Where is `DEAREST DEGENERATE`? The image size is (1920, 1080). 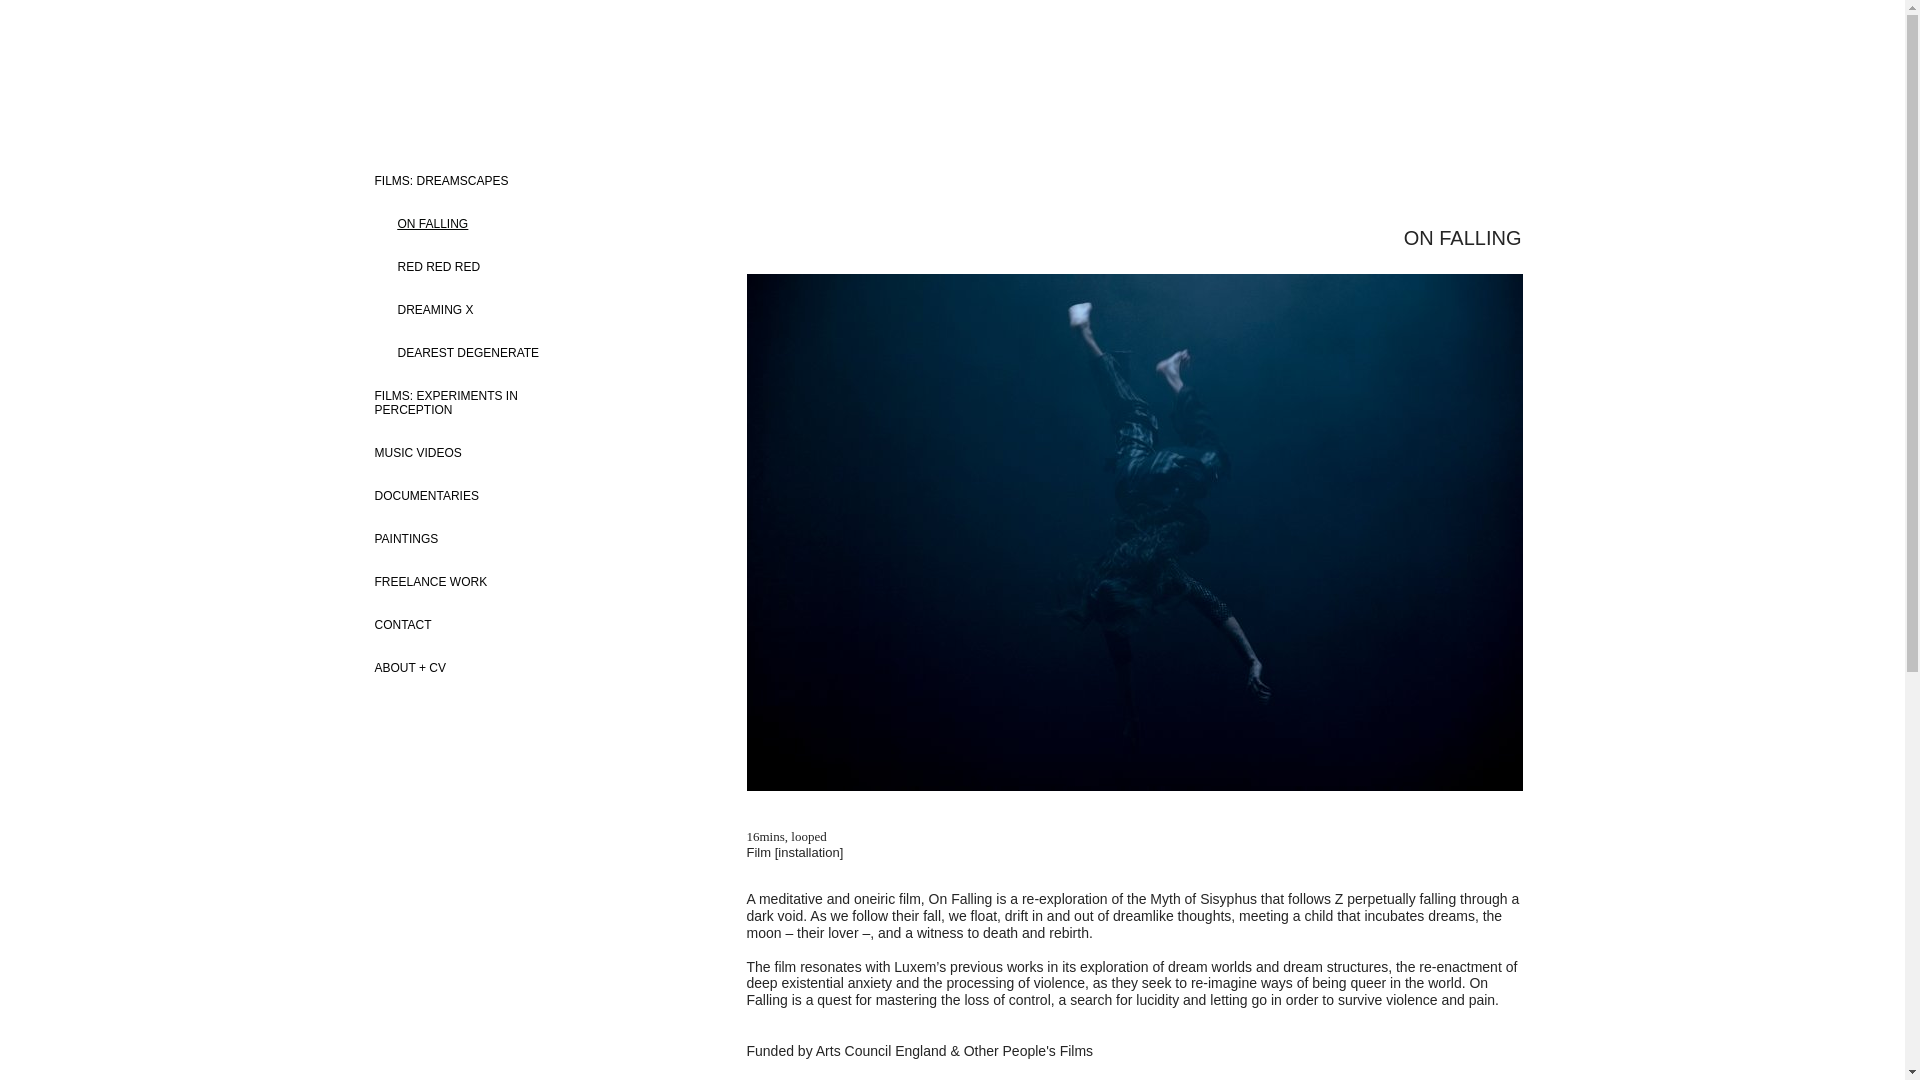 DEAREST DEGENERATE is located at coordinates (456, 352).